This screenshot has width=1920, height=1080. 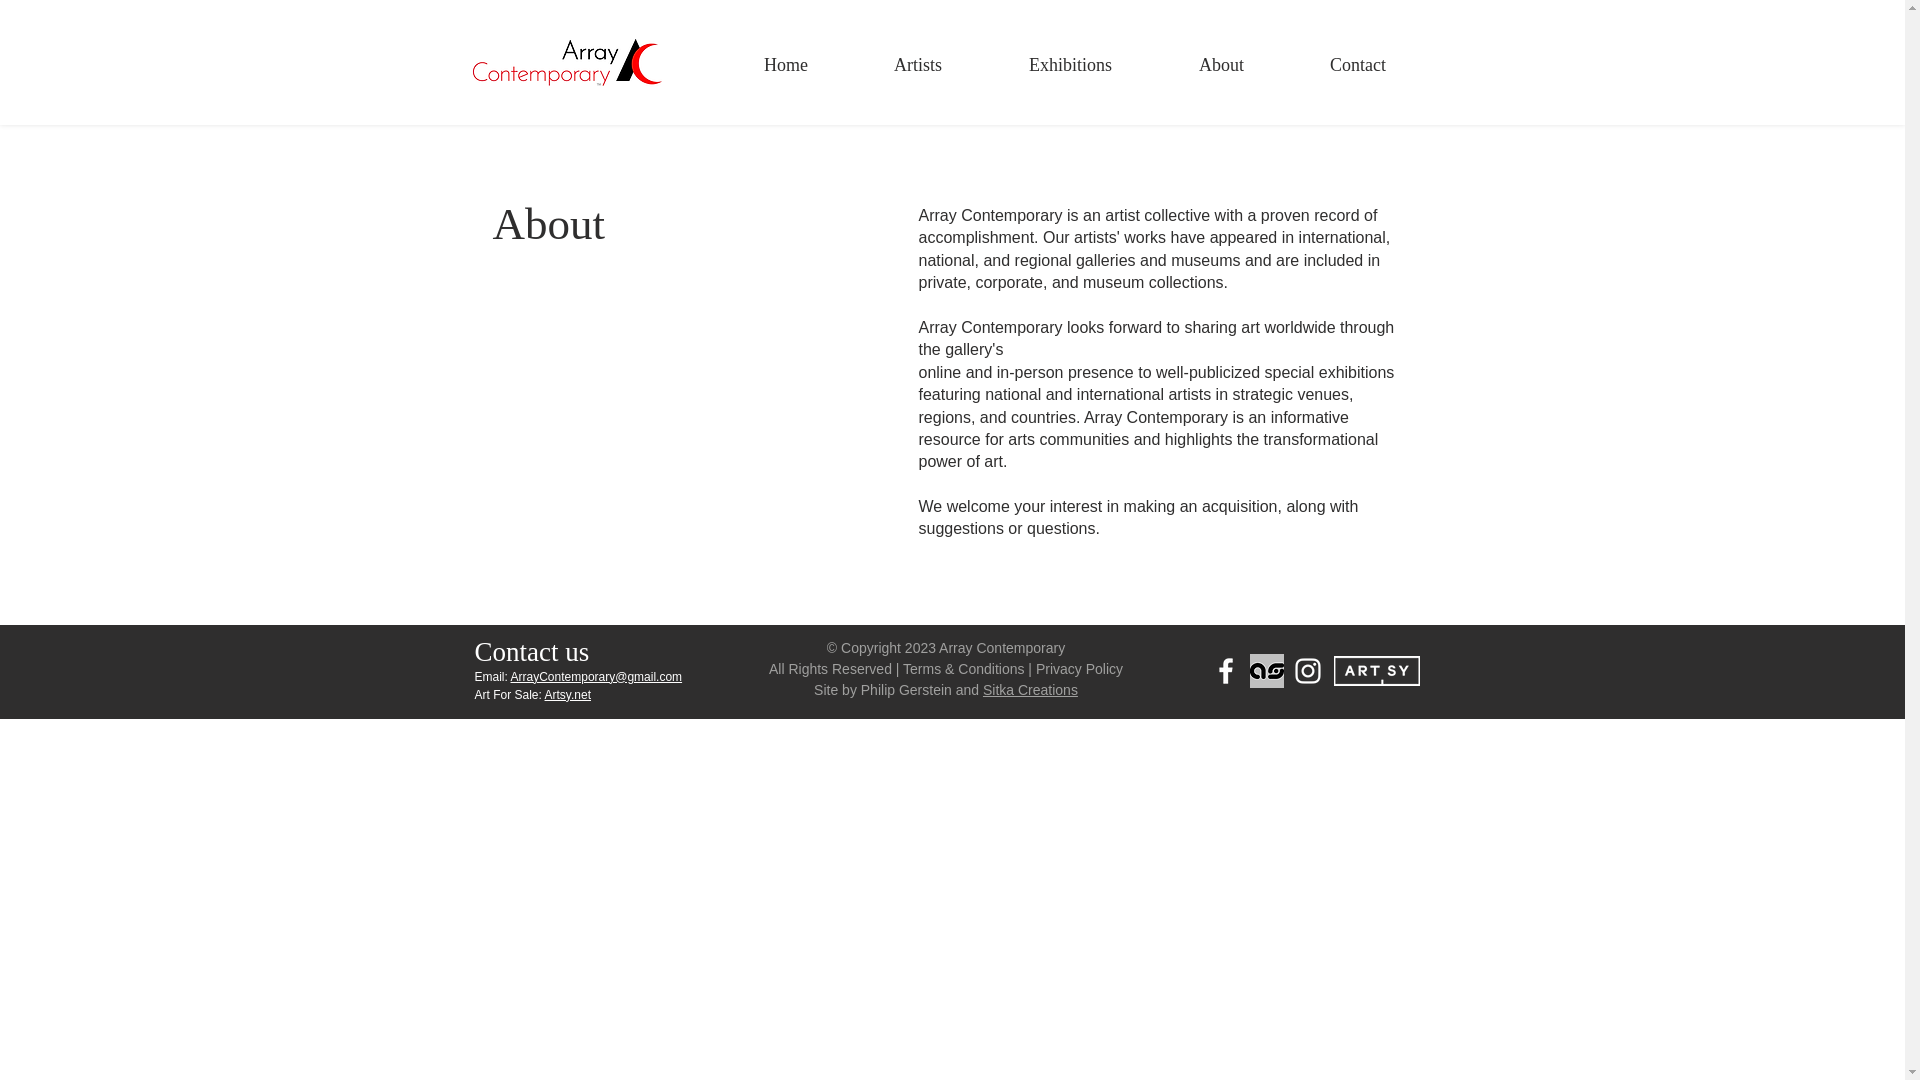 I want to click on Home, so click(x=785, y=64).